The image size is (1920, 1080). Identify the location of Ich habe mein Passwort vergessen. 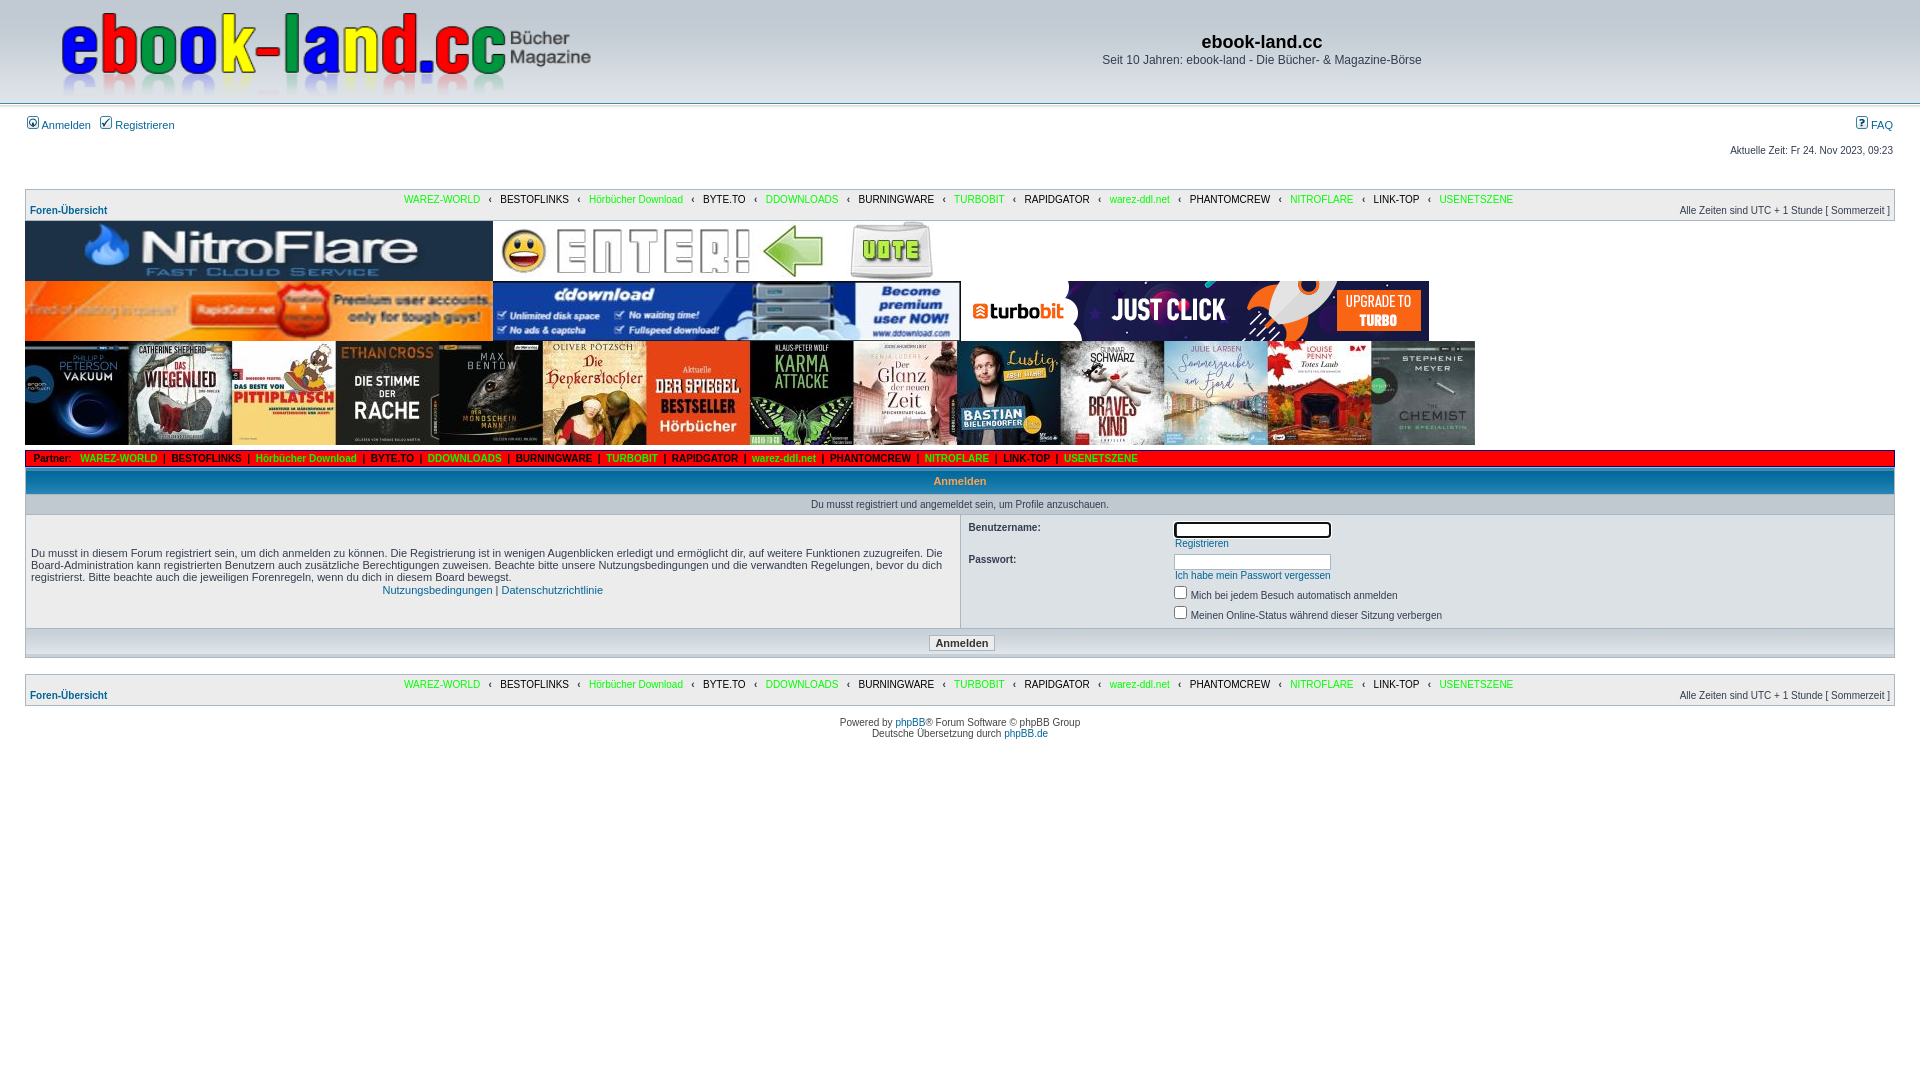
(1253, 576).